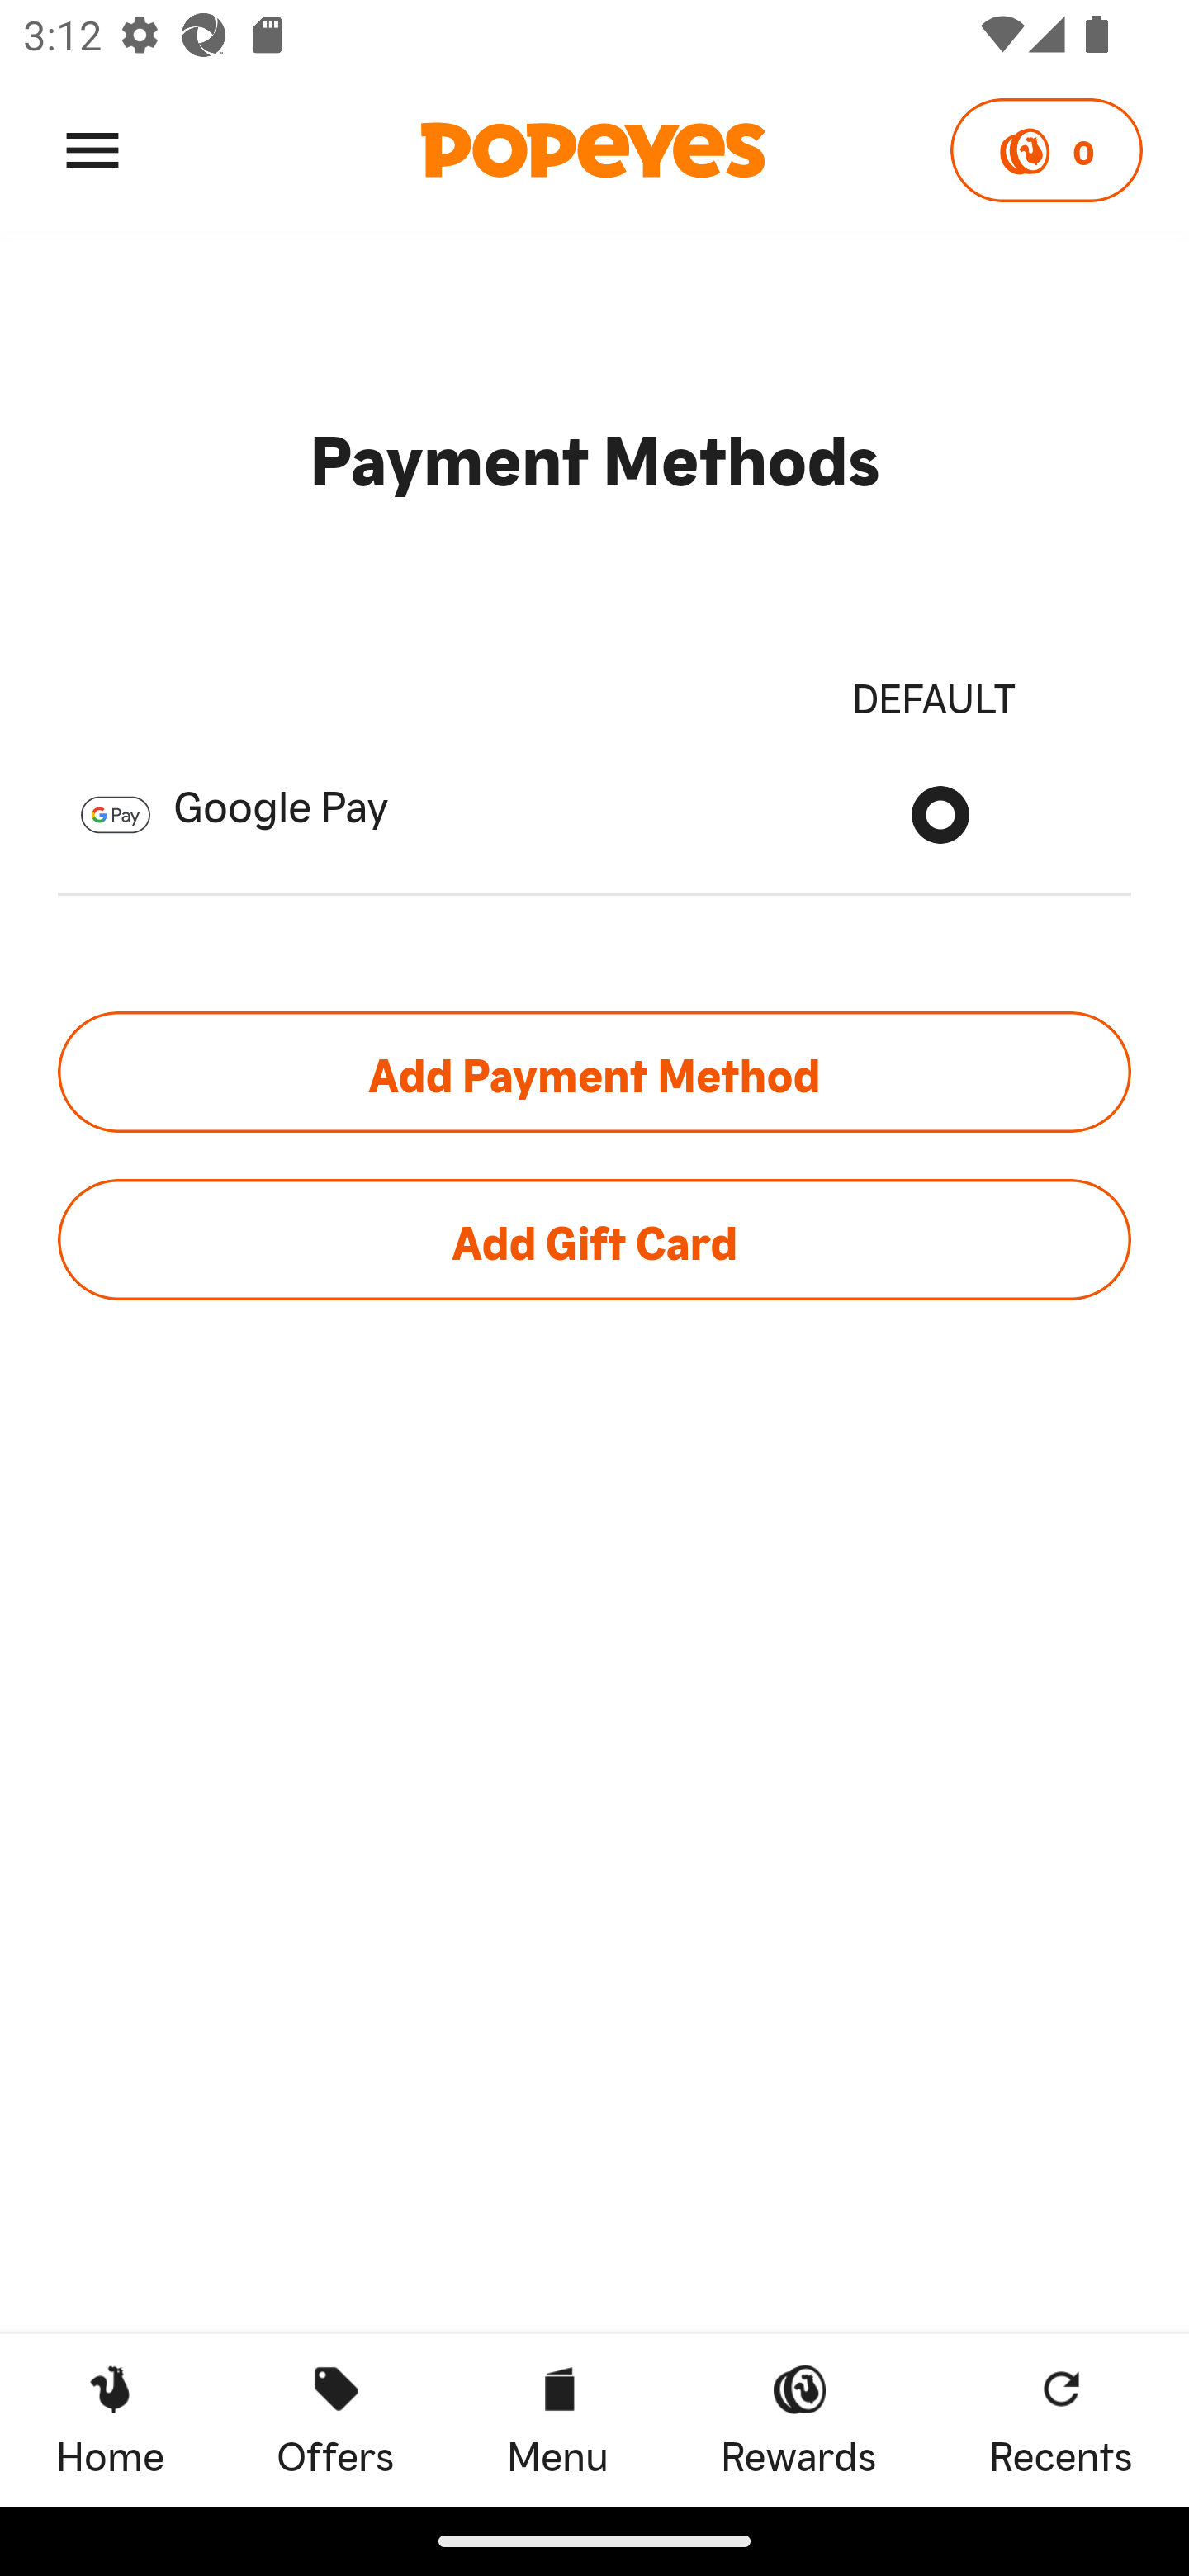 The image size is (1189, 2576). Describe the element at coordinates (92, 149) in the screenshot. I see `Menu ` at that location.